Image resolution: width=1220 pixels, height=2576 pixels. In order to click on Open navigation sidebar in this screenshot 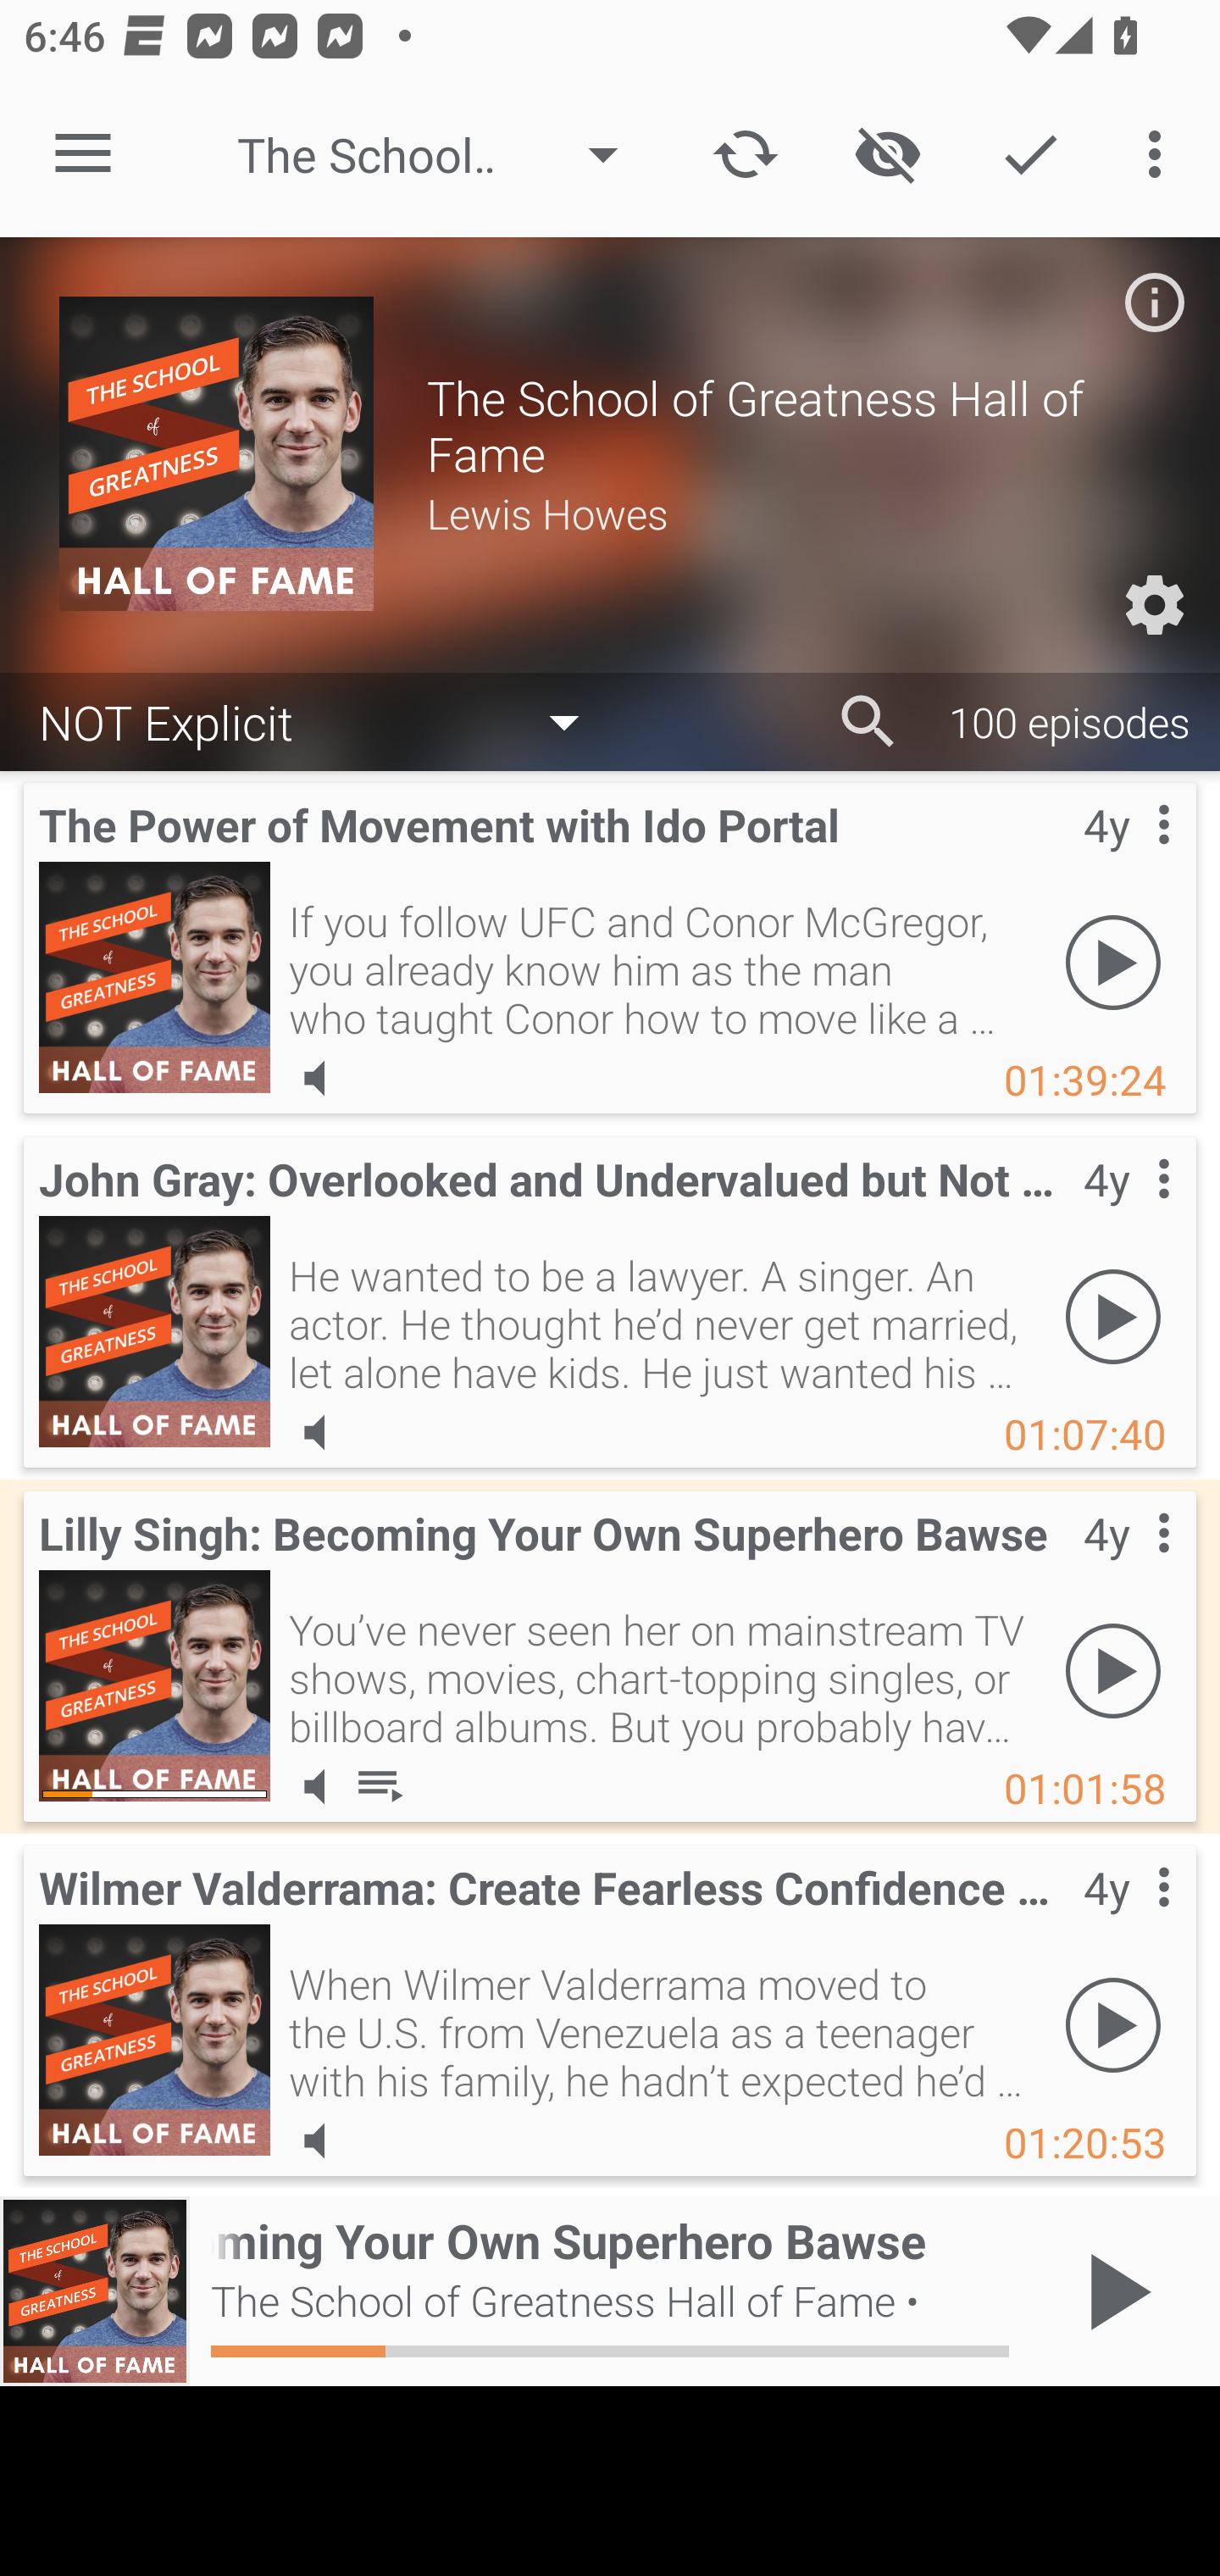, I will do `click(83, 154)`.